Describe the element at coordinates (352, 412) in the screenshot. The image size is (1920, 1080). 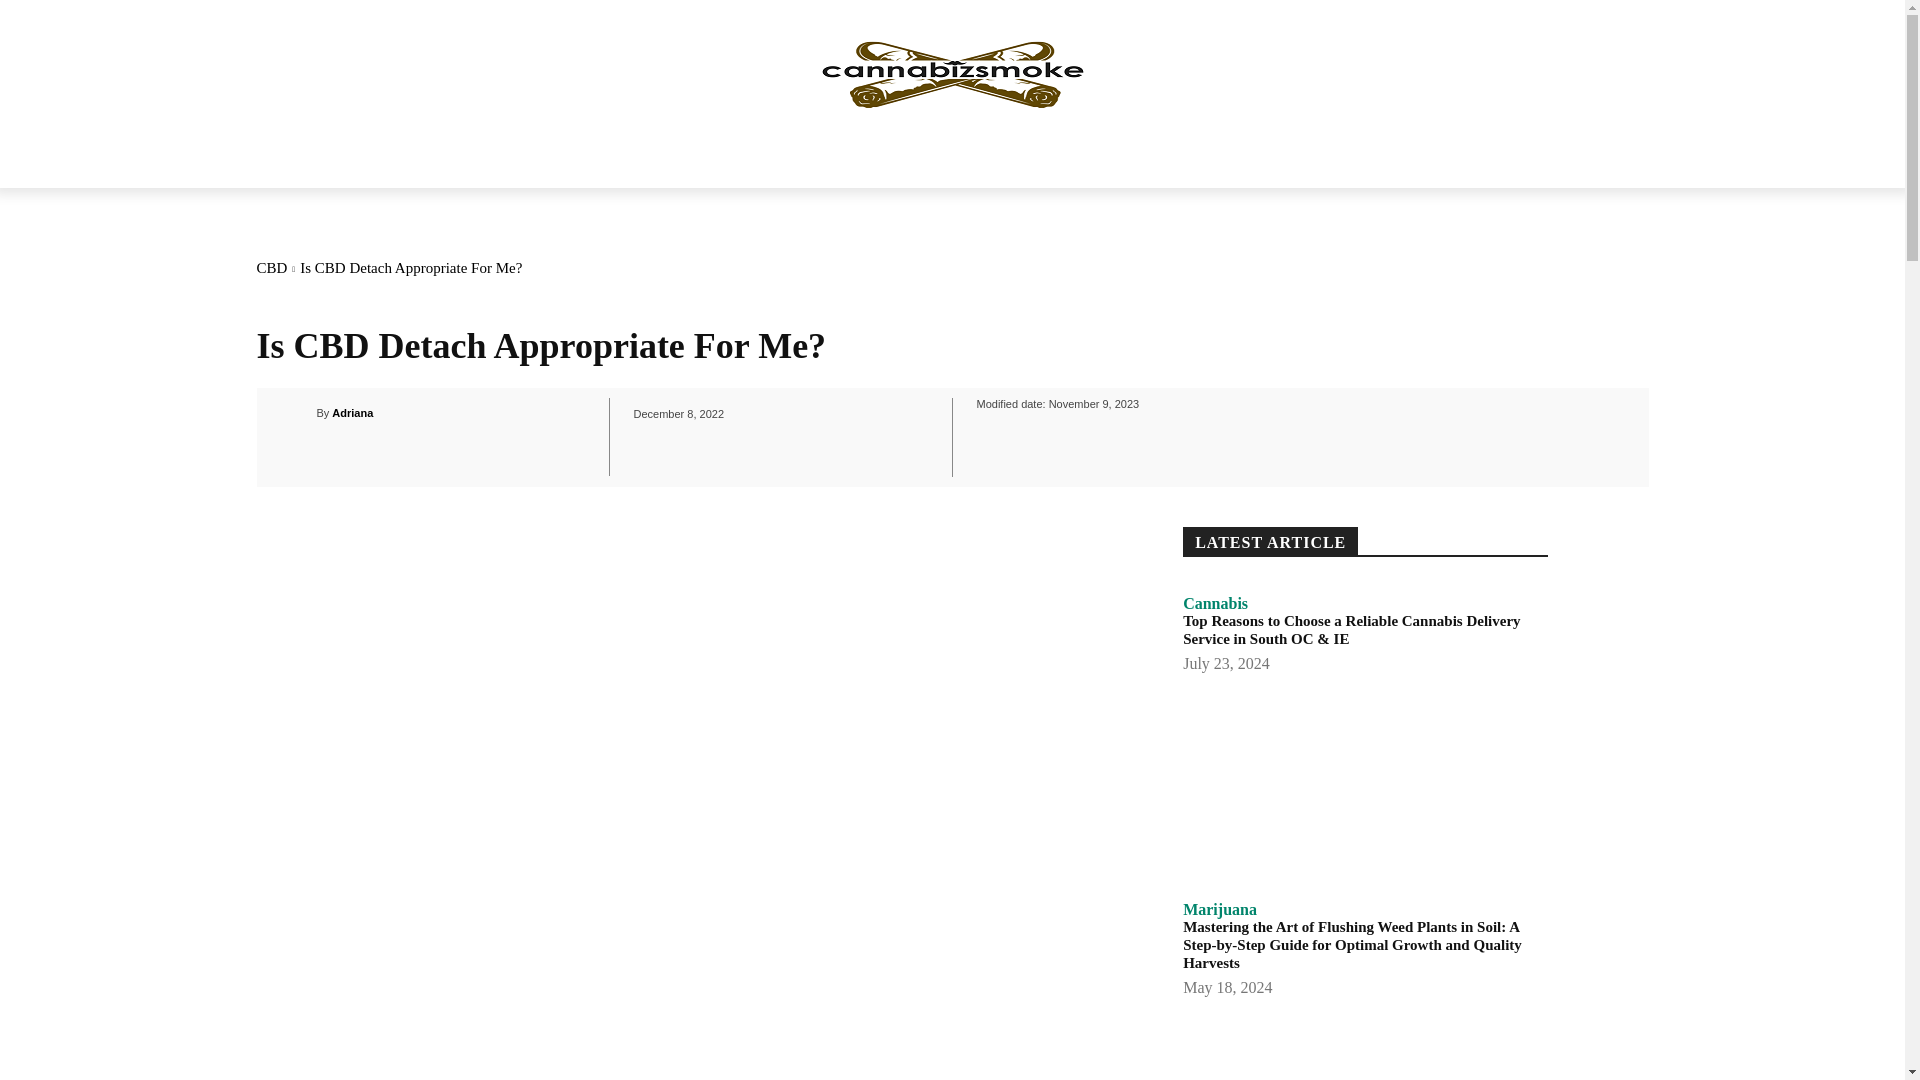
I see `Adriana` at that location.